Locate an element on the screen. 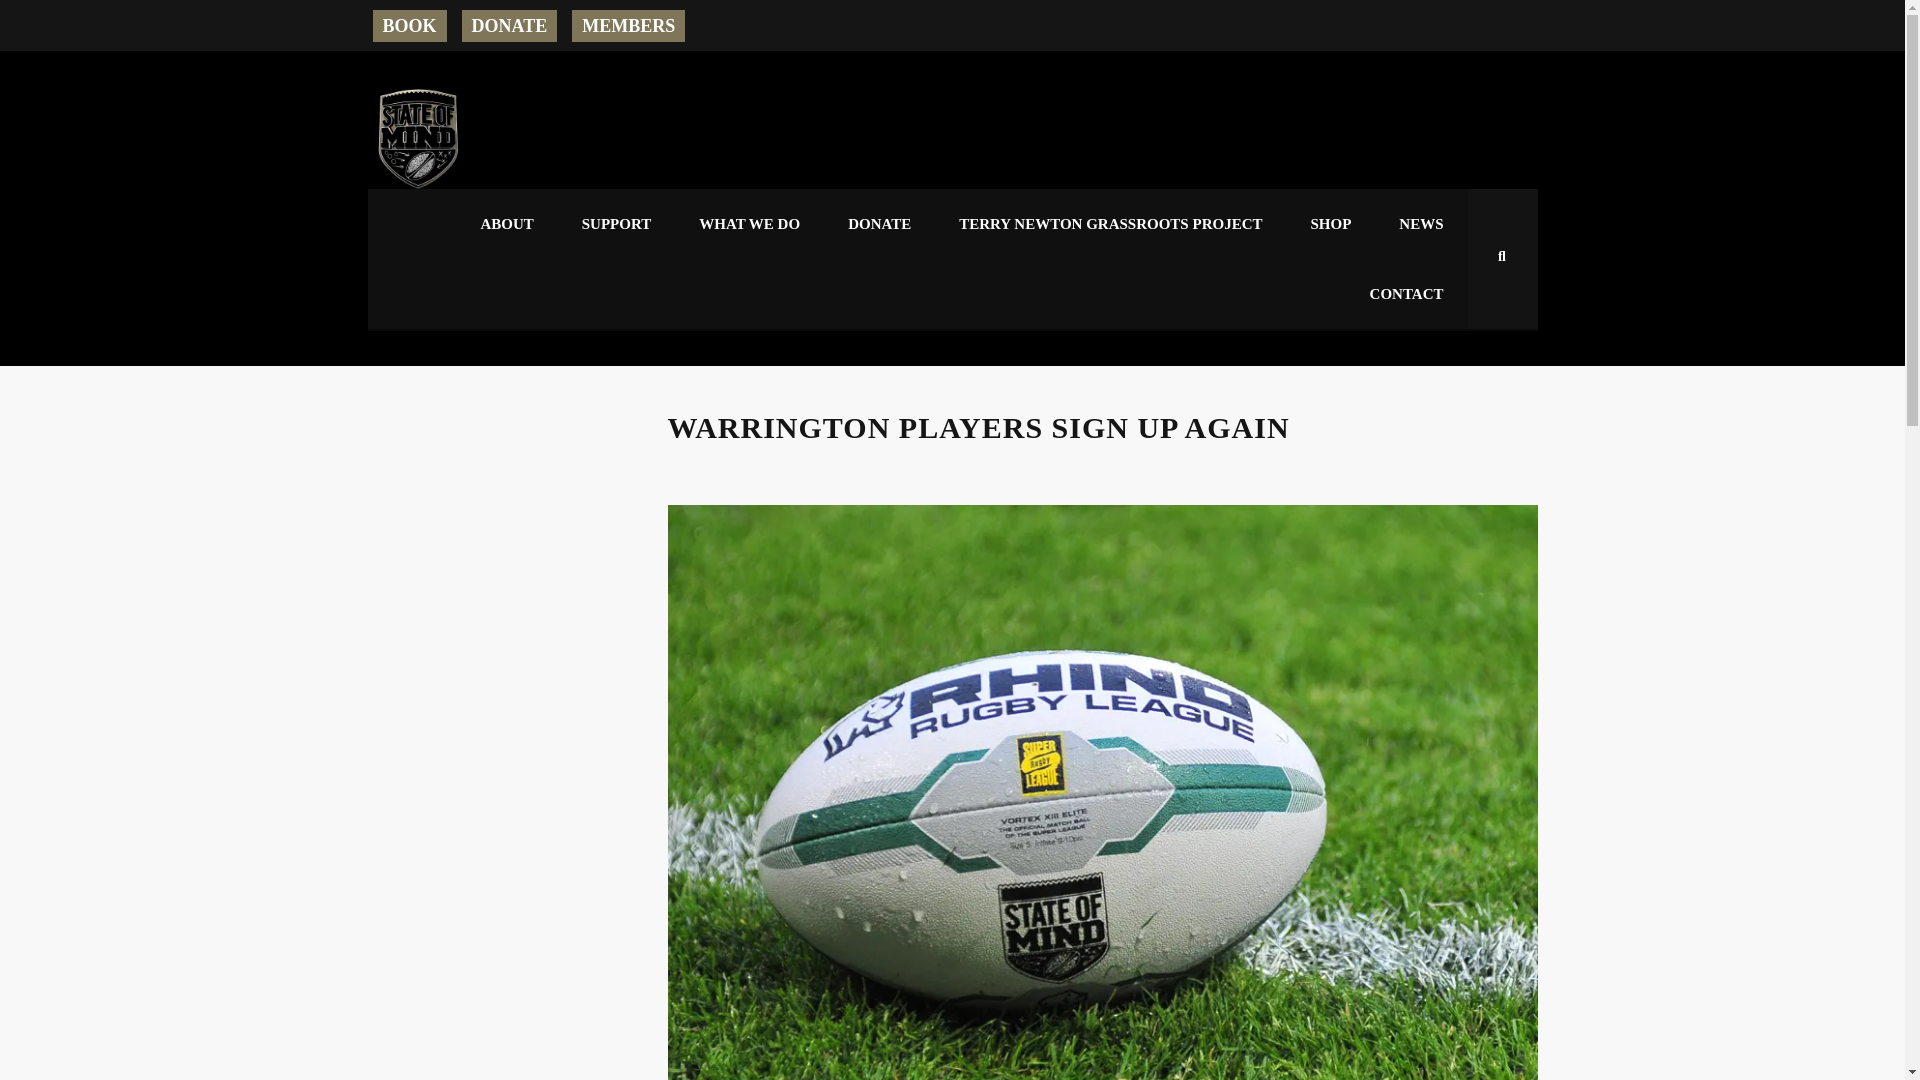 The height and width of the screenshot is (1080, 1920). Home is located at coordinates (418, 138).